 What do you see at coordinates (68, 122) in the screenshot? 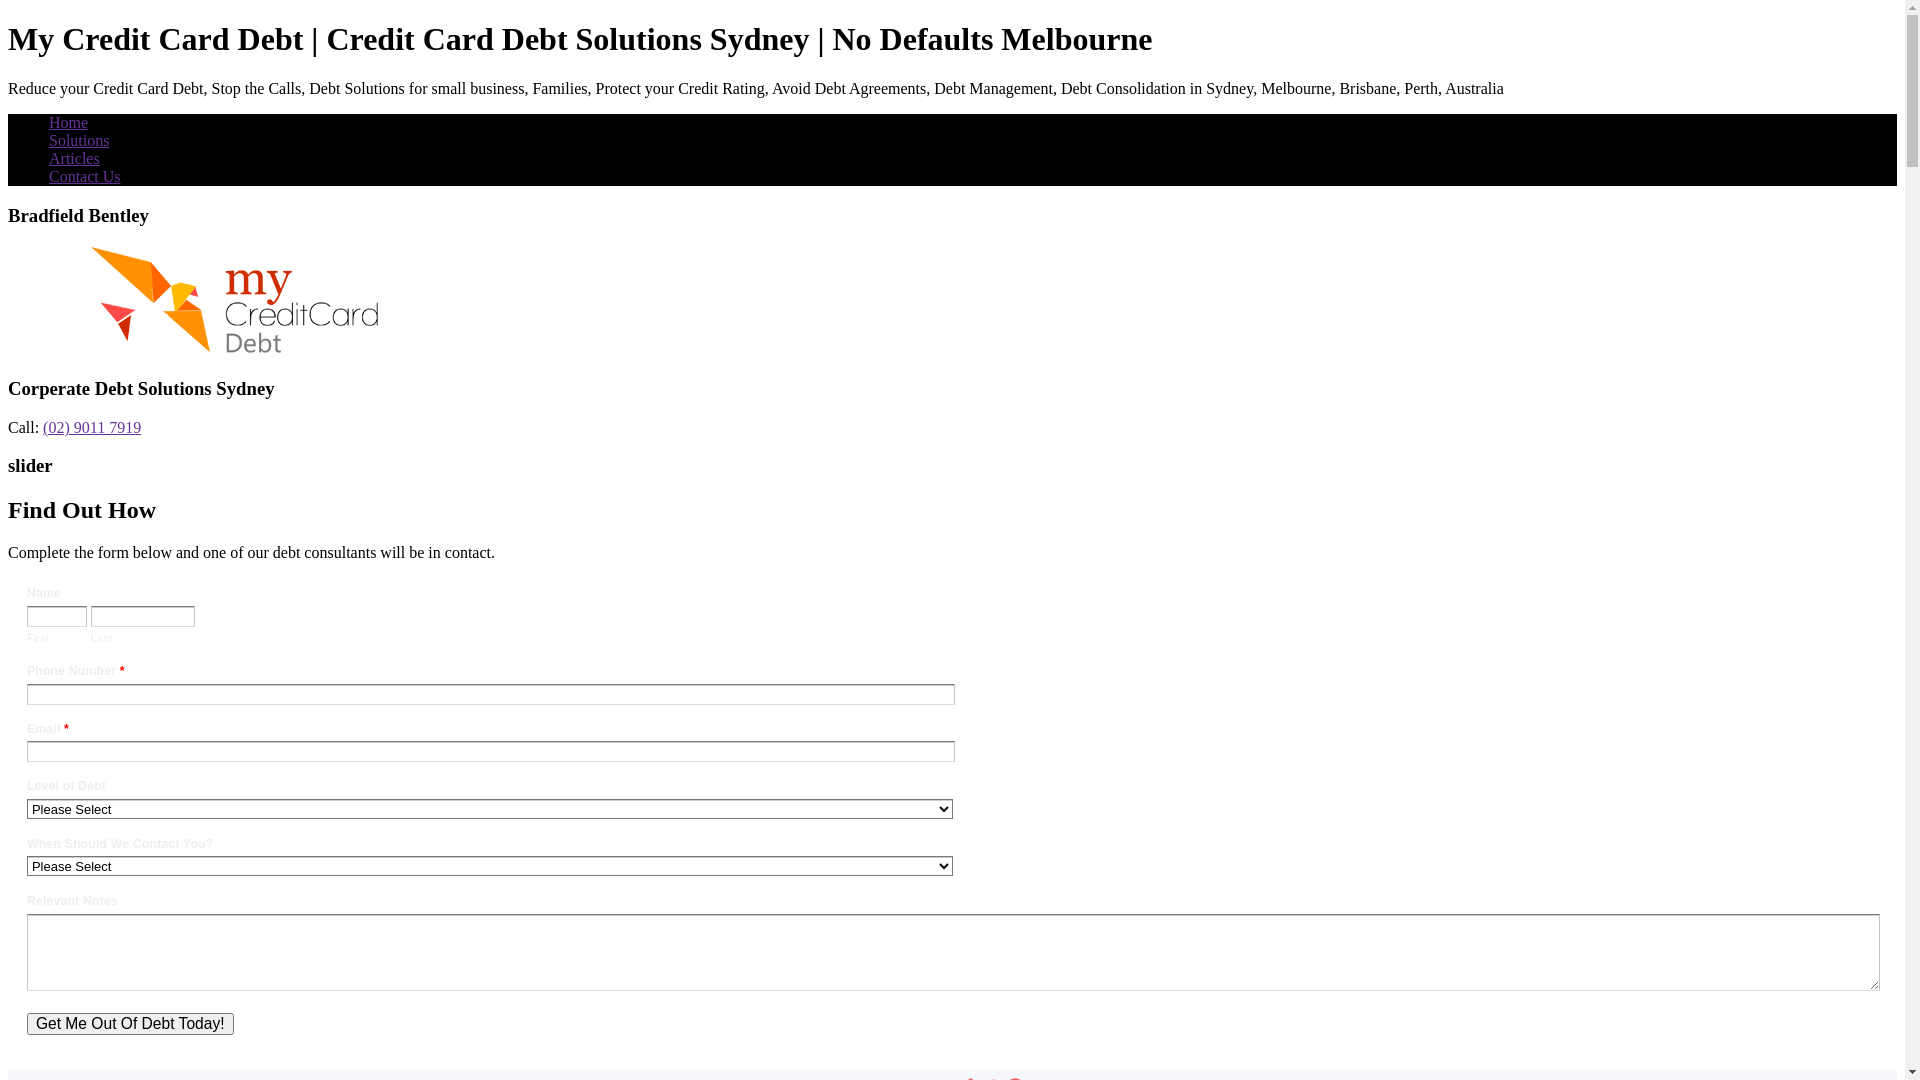
I see `Home` at bounding box center [68, 122].